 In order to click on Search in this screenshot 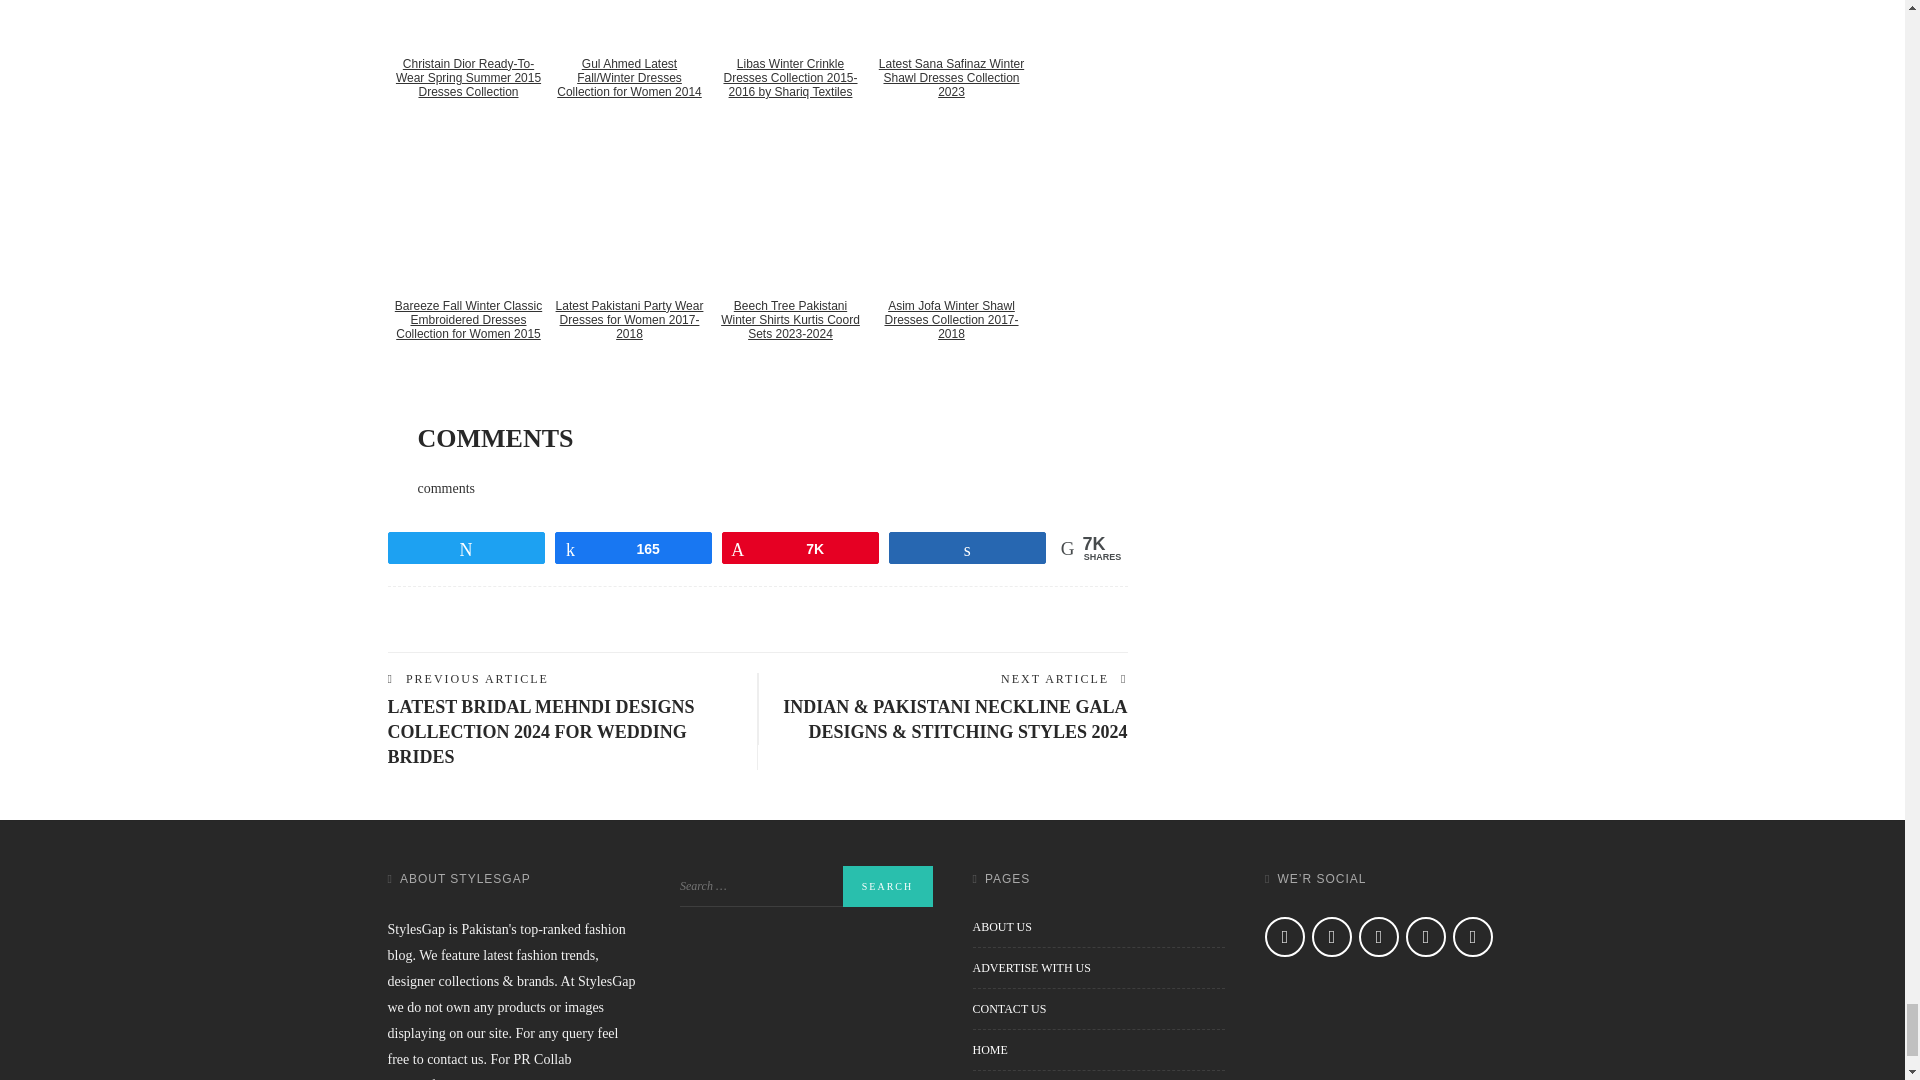, I will do `click(886, 886)`.